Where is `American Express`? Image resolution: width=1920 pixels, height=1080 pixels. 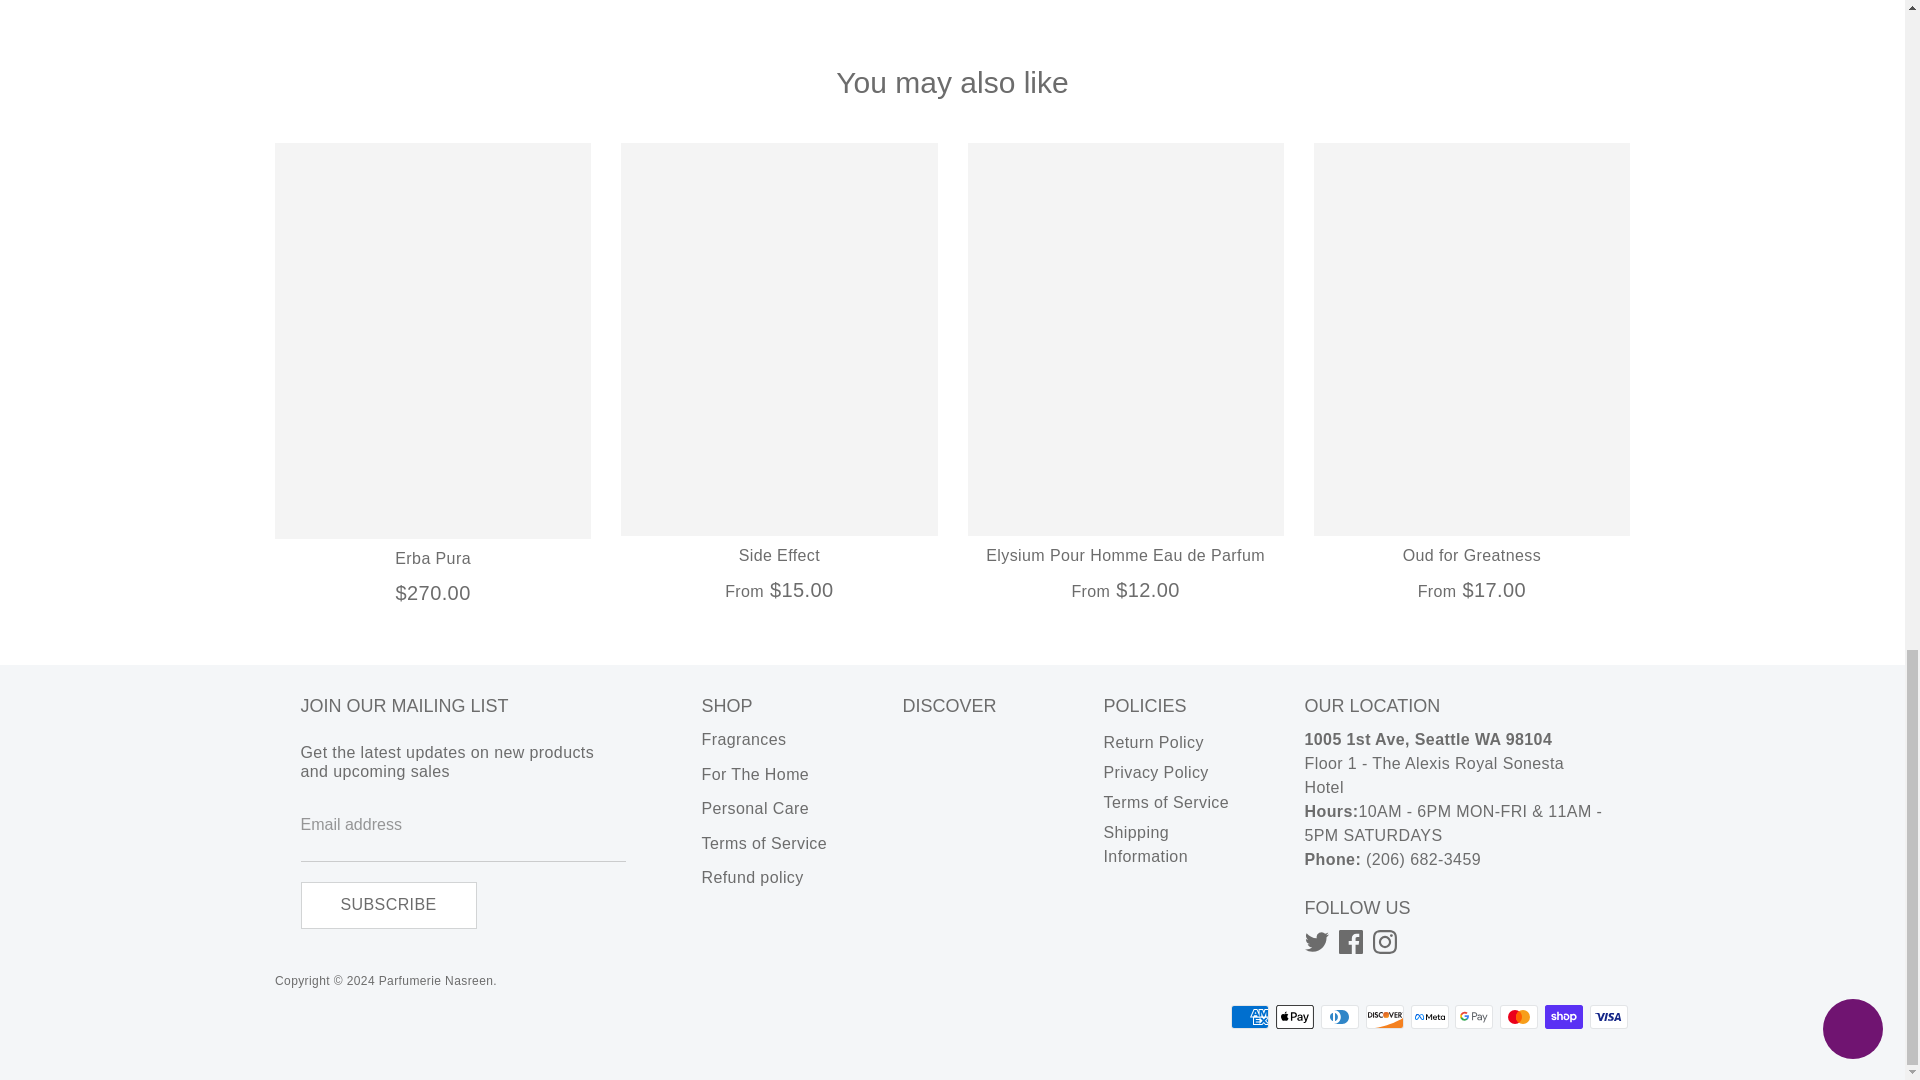
American Express is located at coordinates (1250, 1017).